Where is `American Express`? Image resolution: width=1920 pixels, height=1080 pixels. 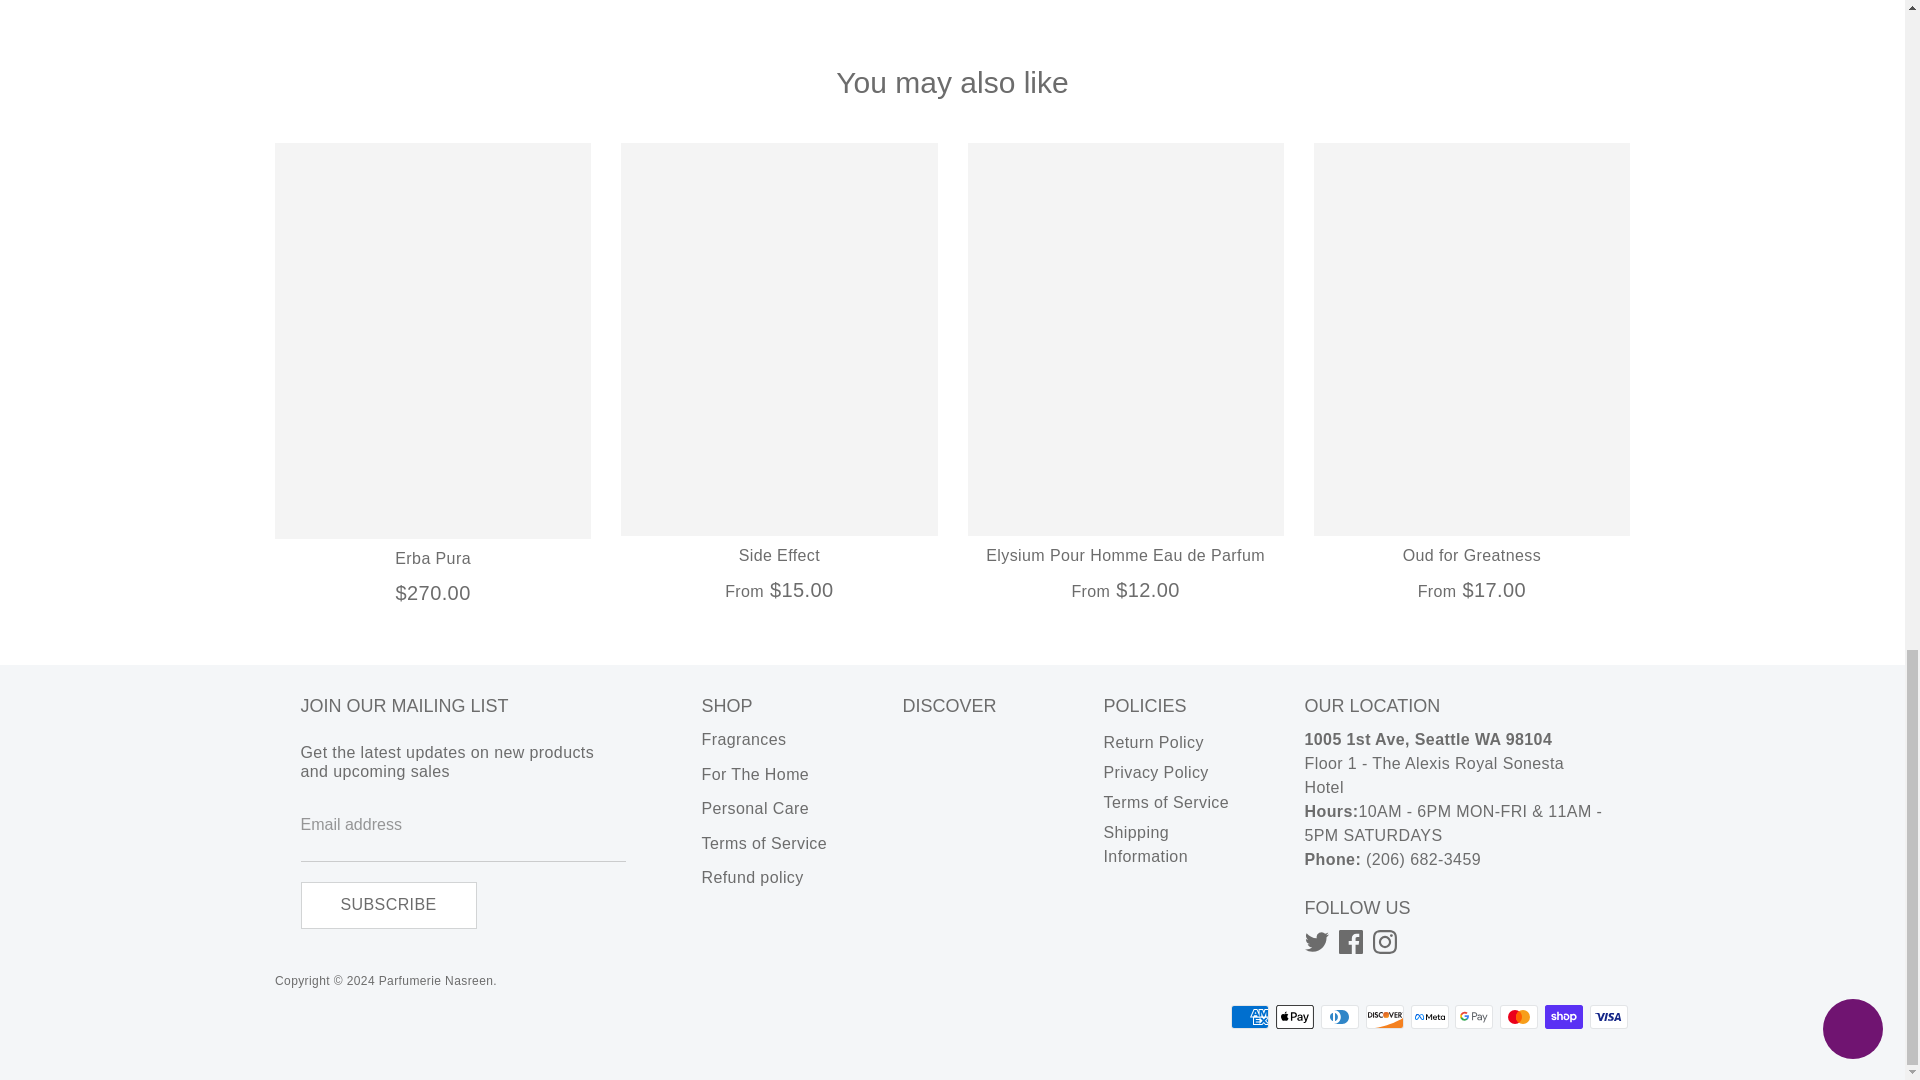
American Express is located at coordinates (1250, 1017).